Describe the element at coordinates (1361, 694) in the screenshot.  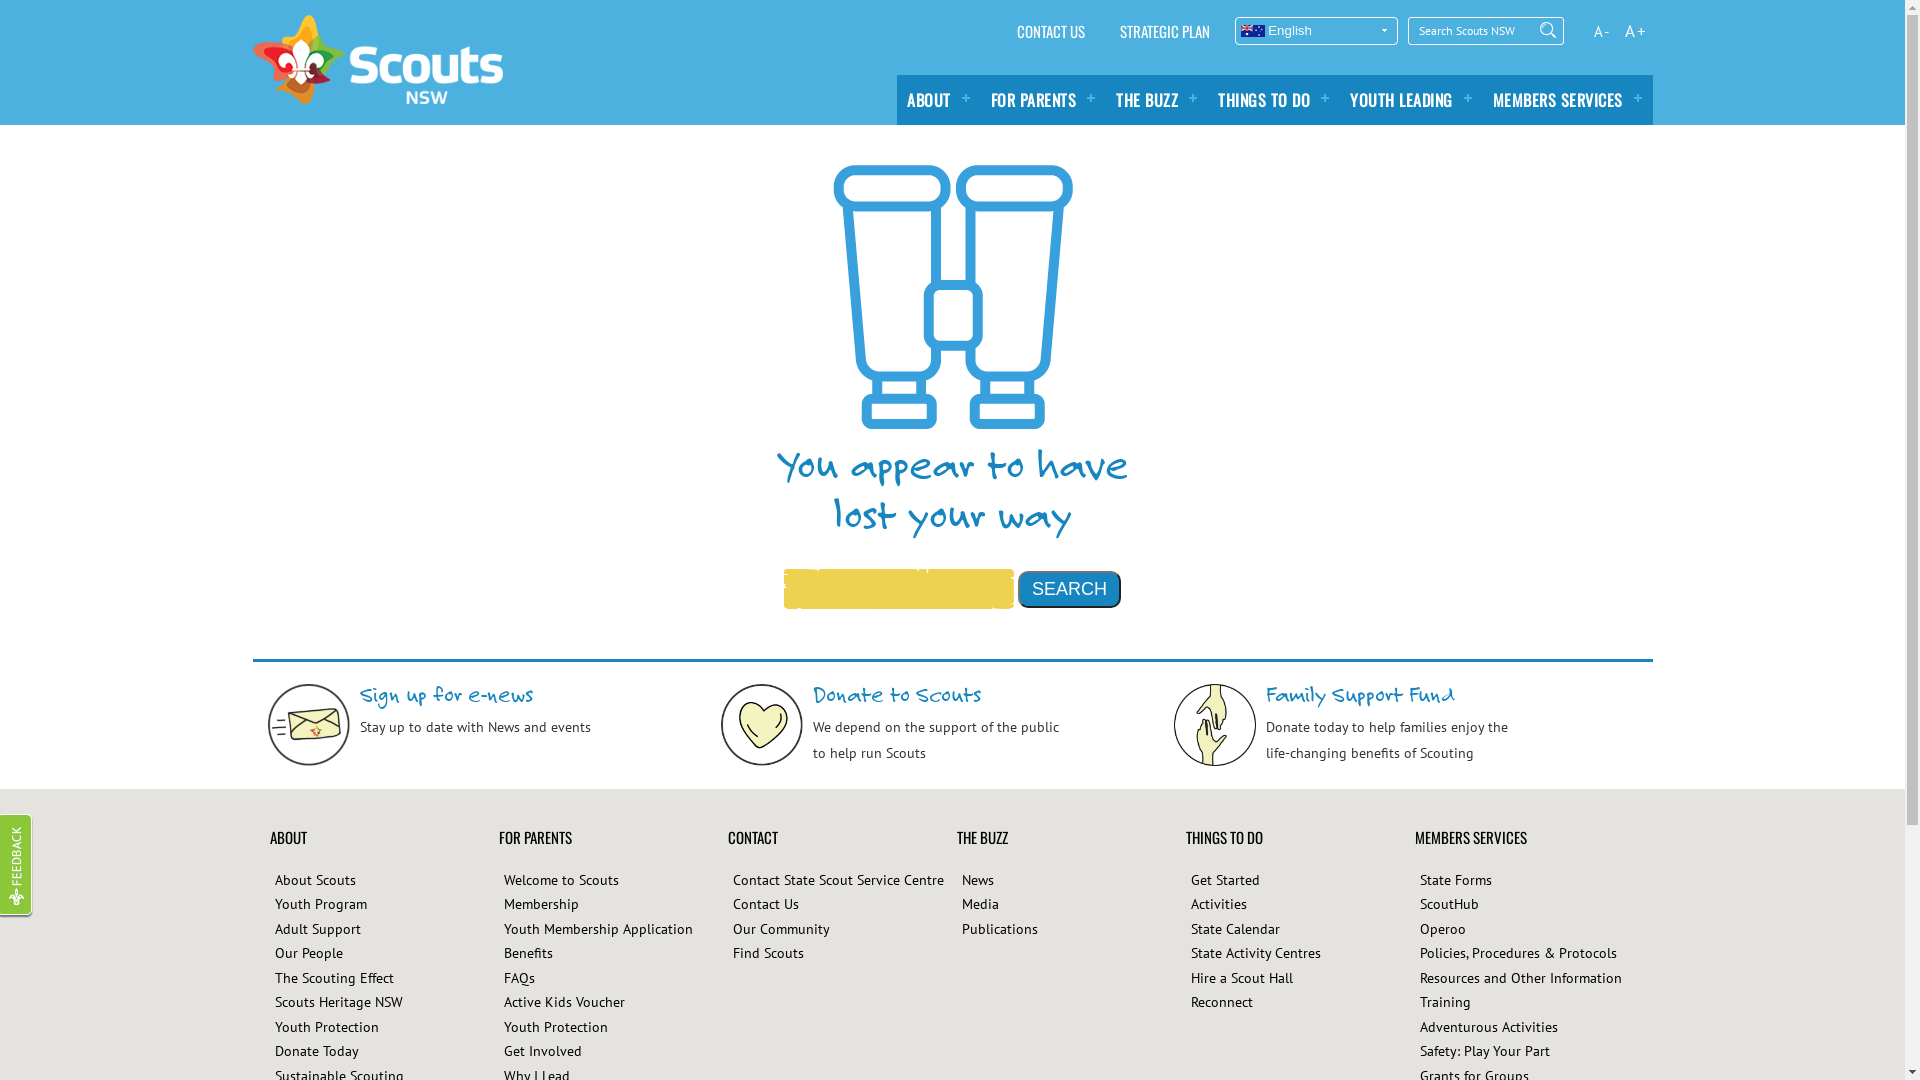
I see `Family Support Fund` at that location.